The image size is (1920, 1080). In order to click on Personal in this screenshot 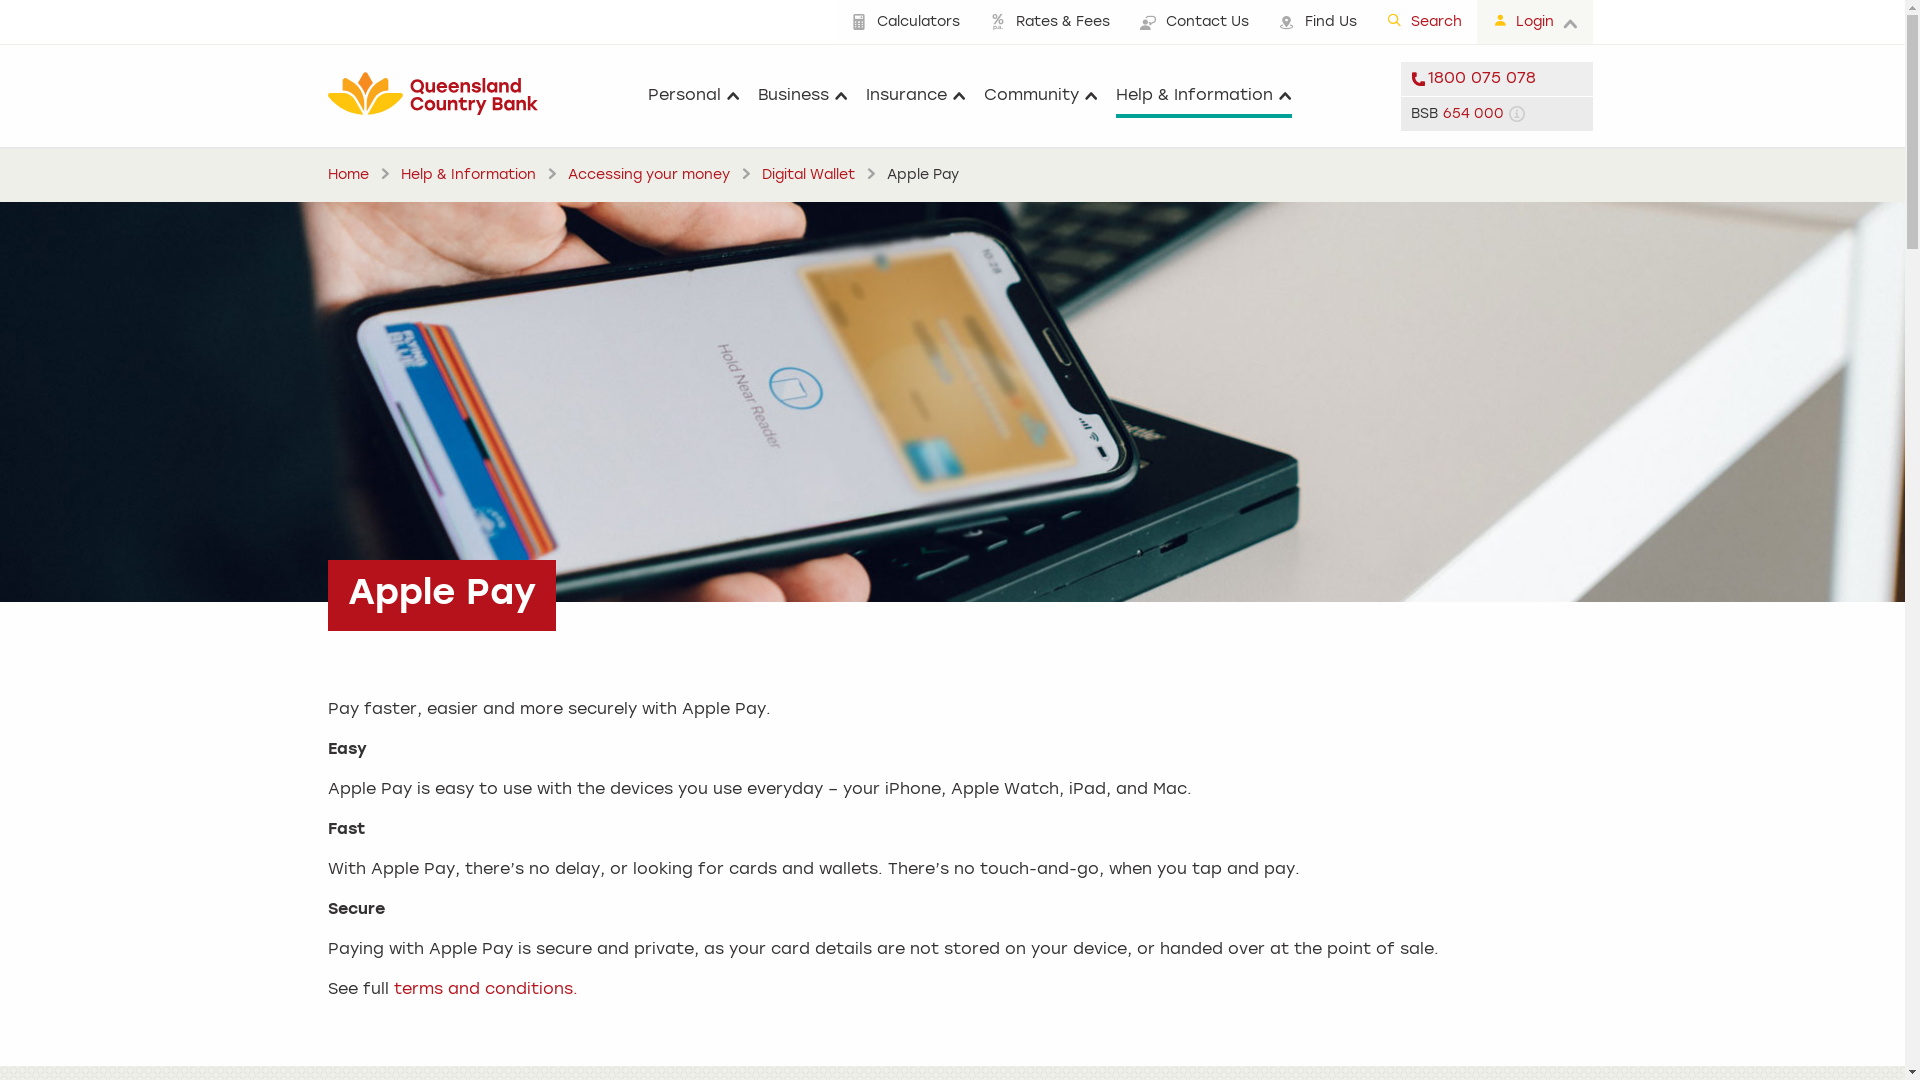, I will do `click(694, 96)`.